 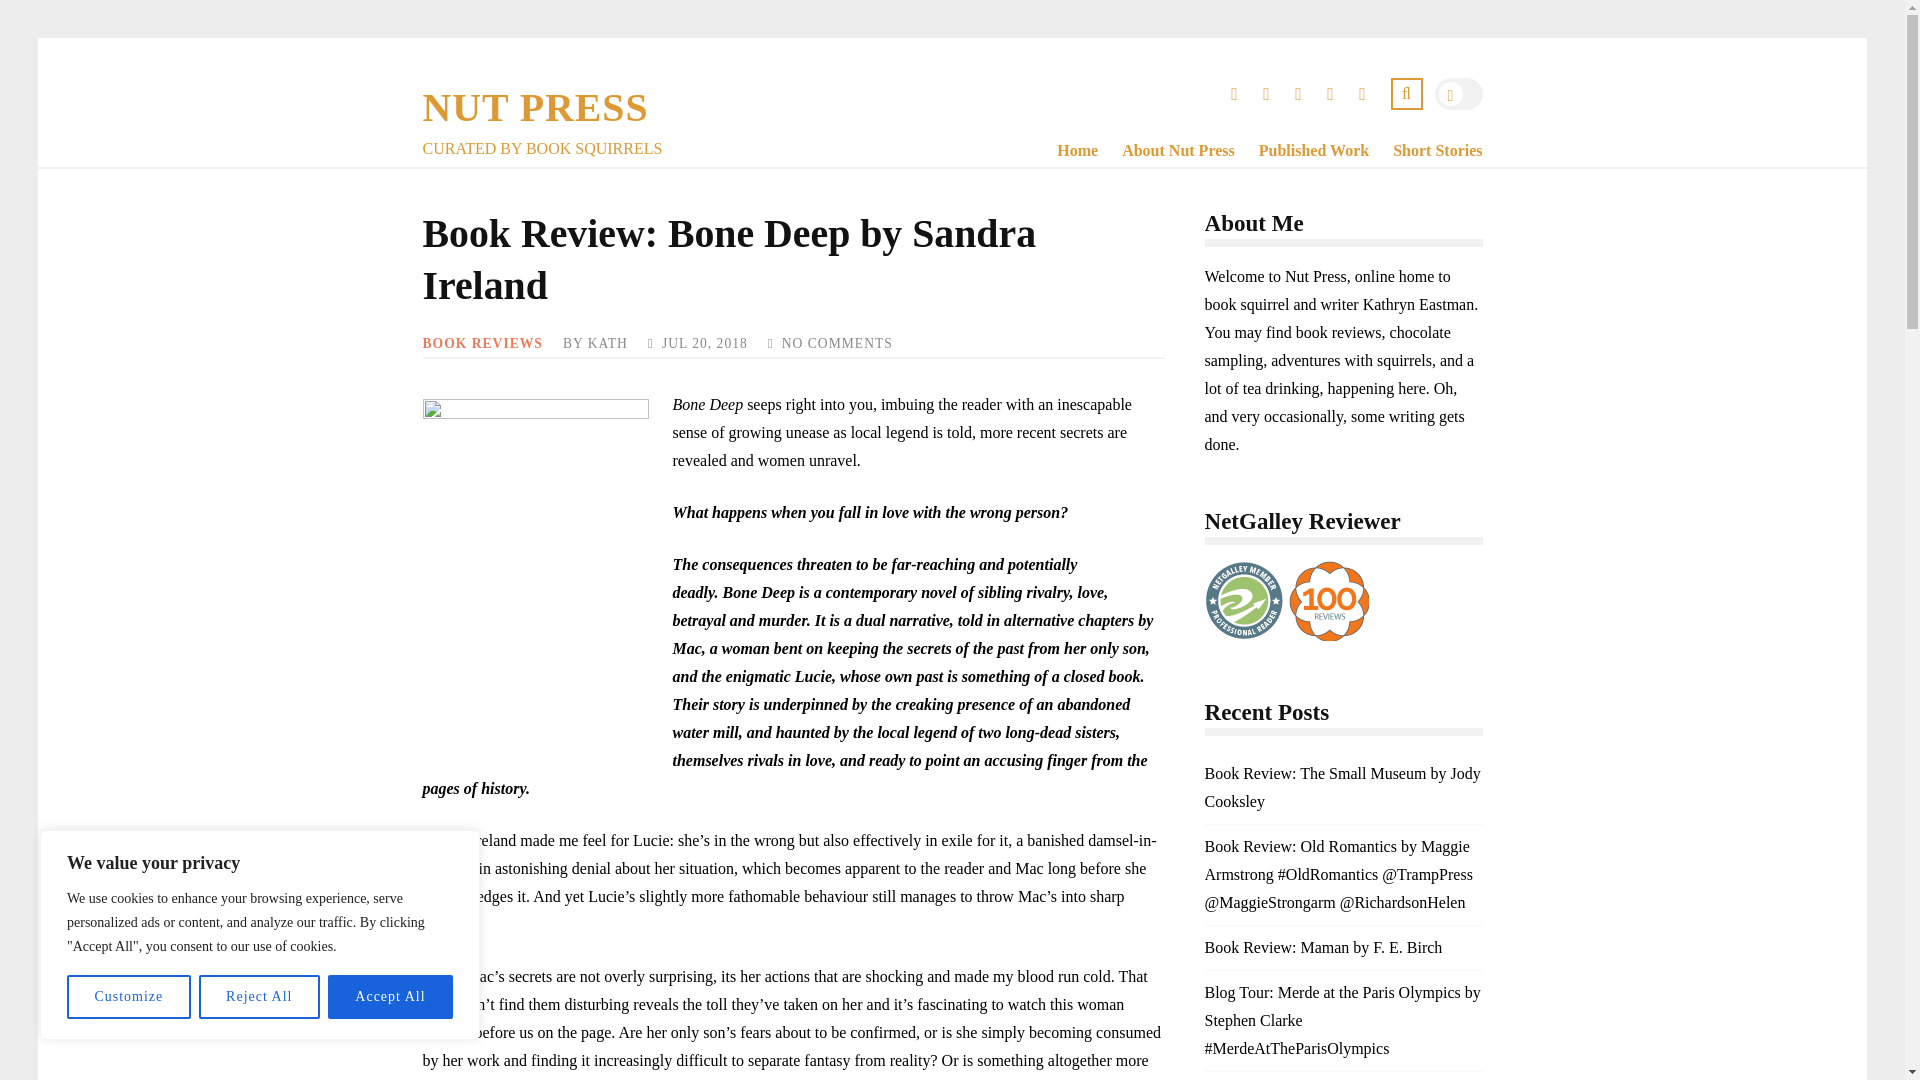 What do you see at coordinates (607, 343) in the screenshot?
I see `KATH` at bounding box center [607, 343].